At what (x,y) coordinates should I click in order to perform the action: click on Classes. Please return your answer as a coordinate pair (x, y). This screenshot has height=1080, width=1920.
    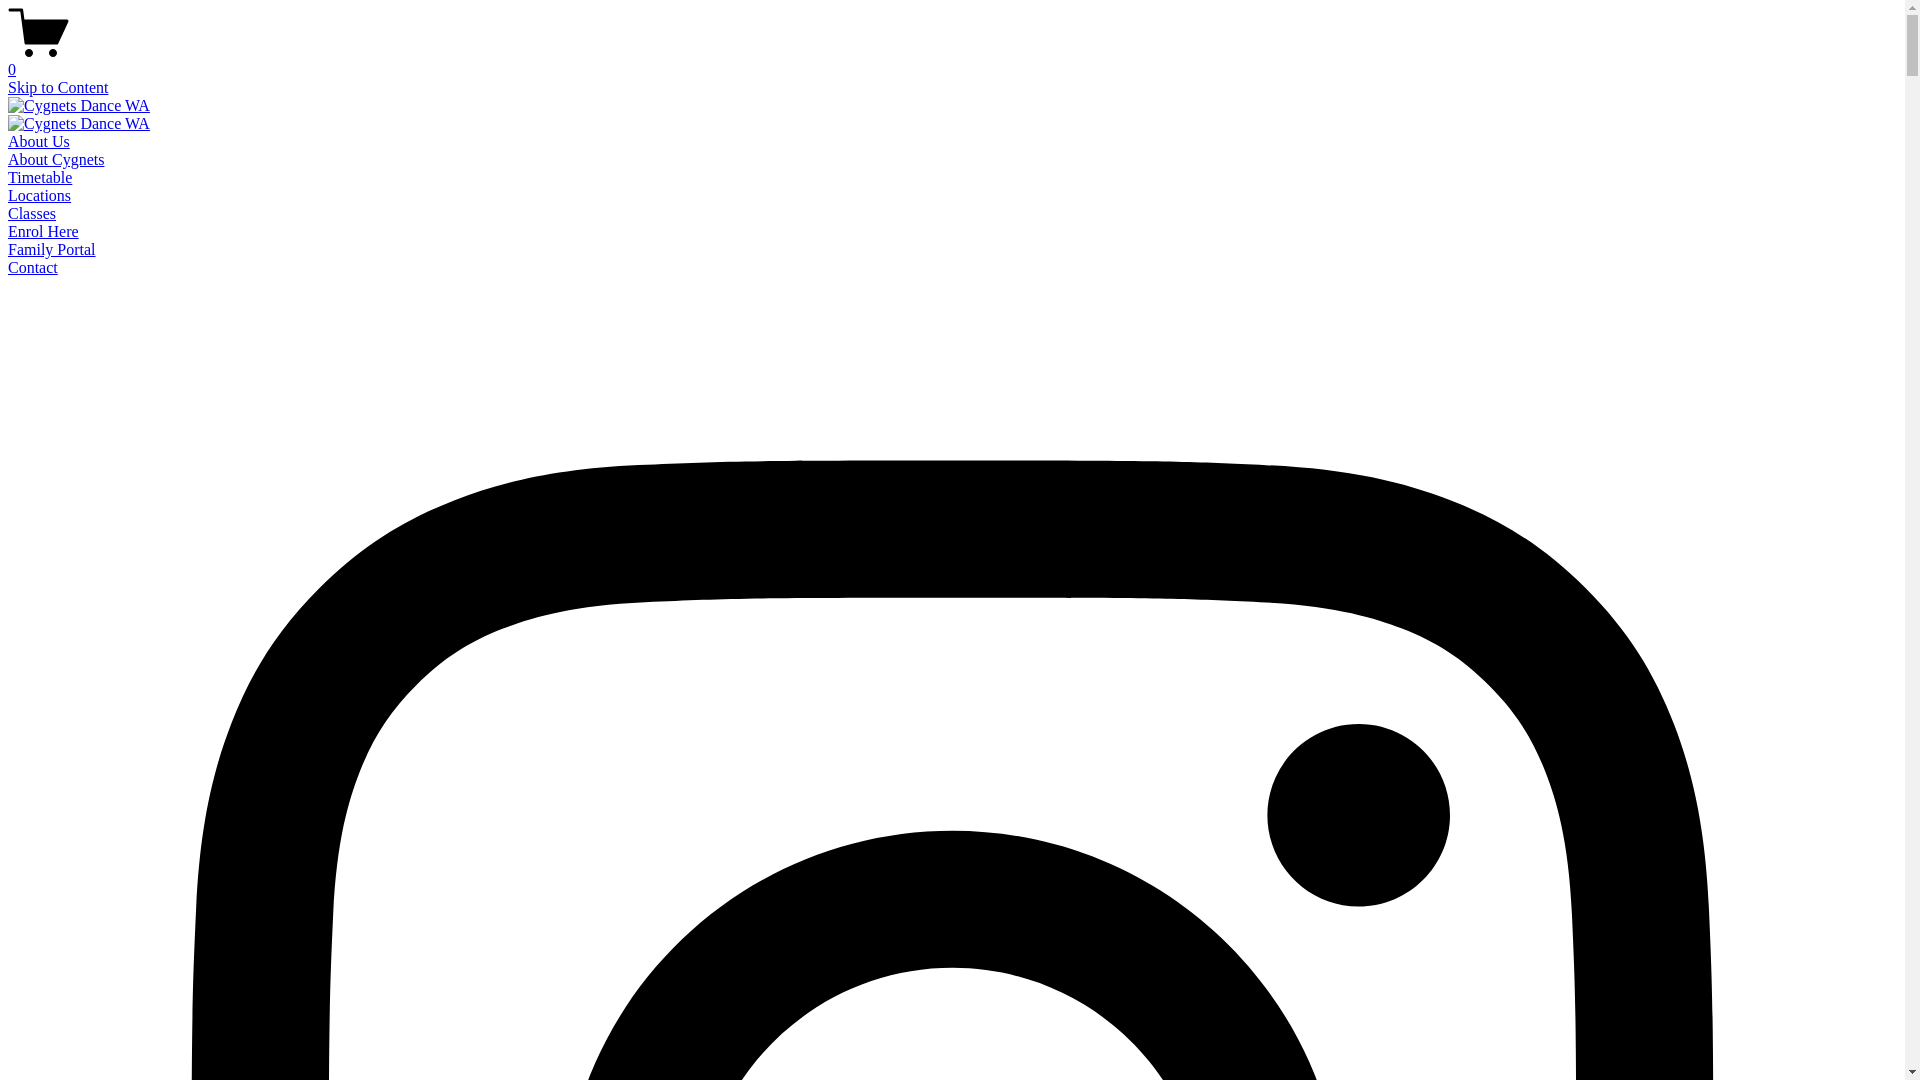
    Looking at the image, I should click on (32, 214).